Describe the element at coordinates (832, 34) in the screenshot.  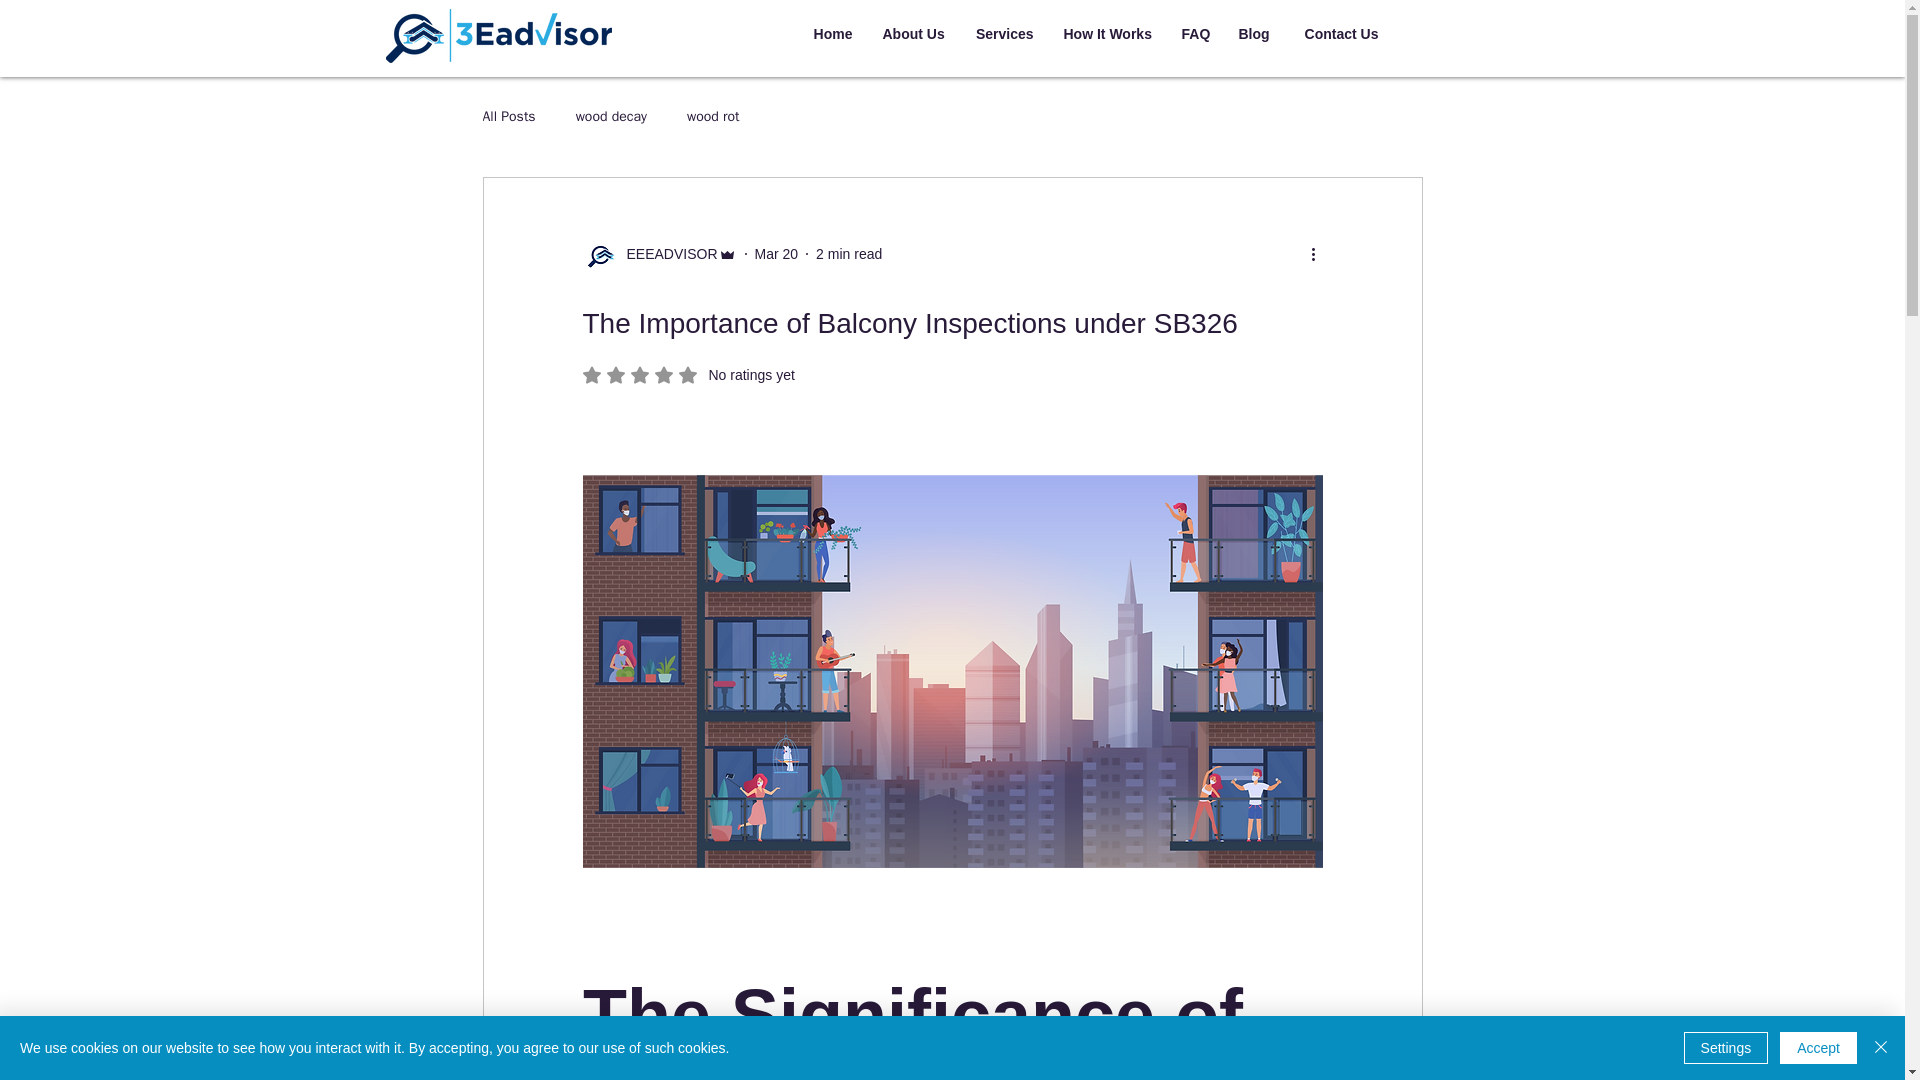
I see `Contact Us` at that location.